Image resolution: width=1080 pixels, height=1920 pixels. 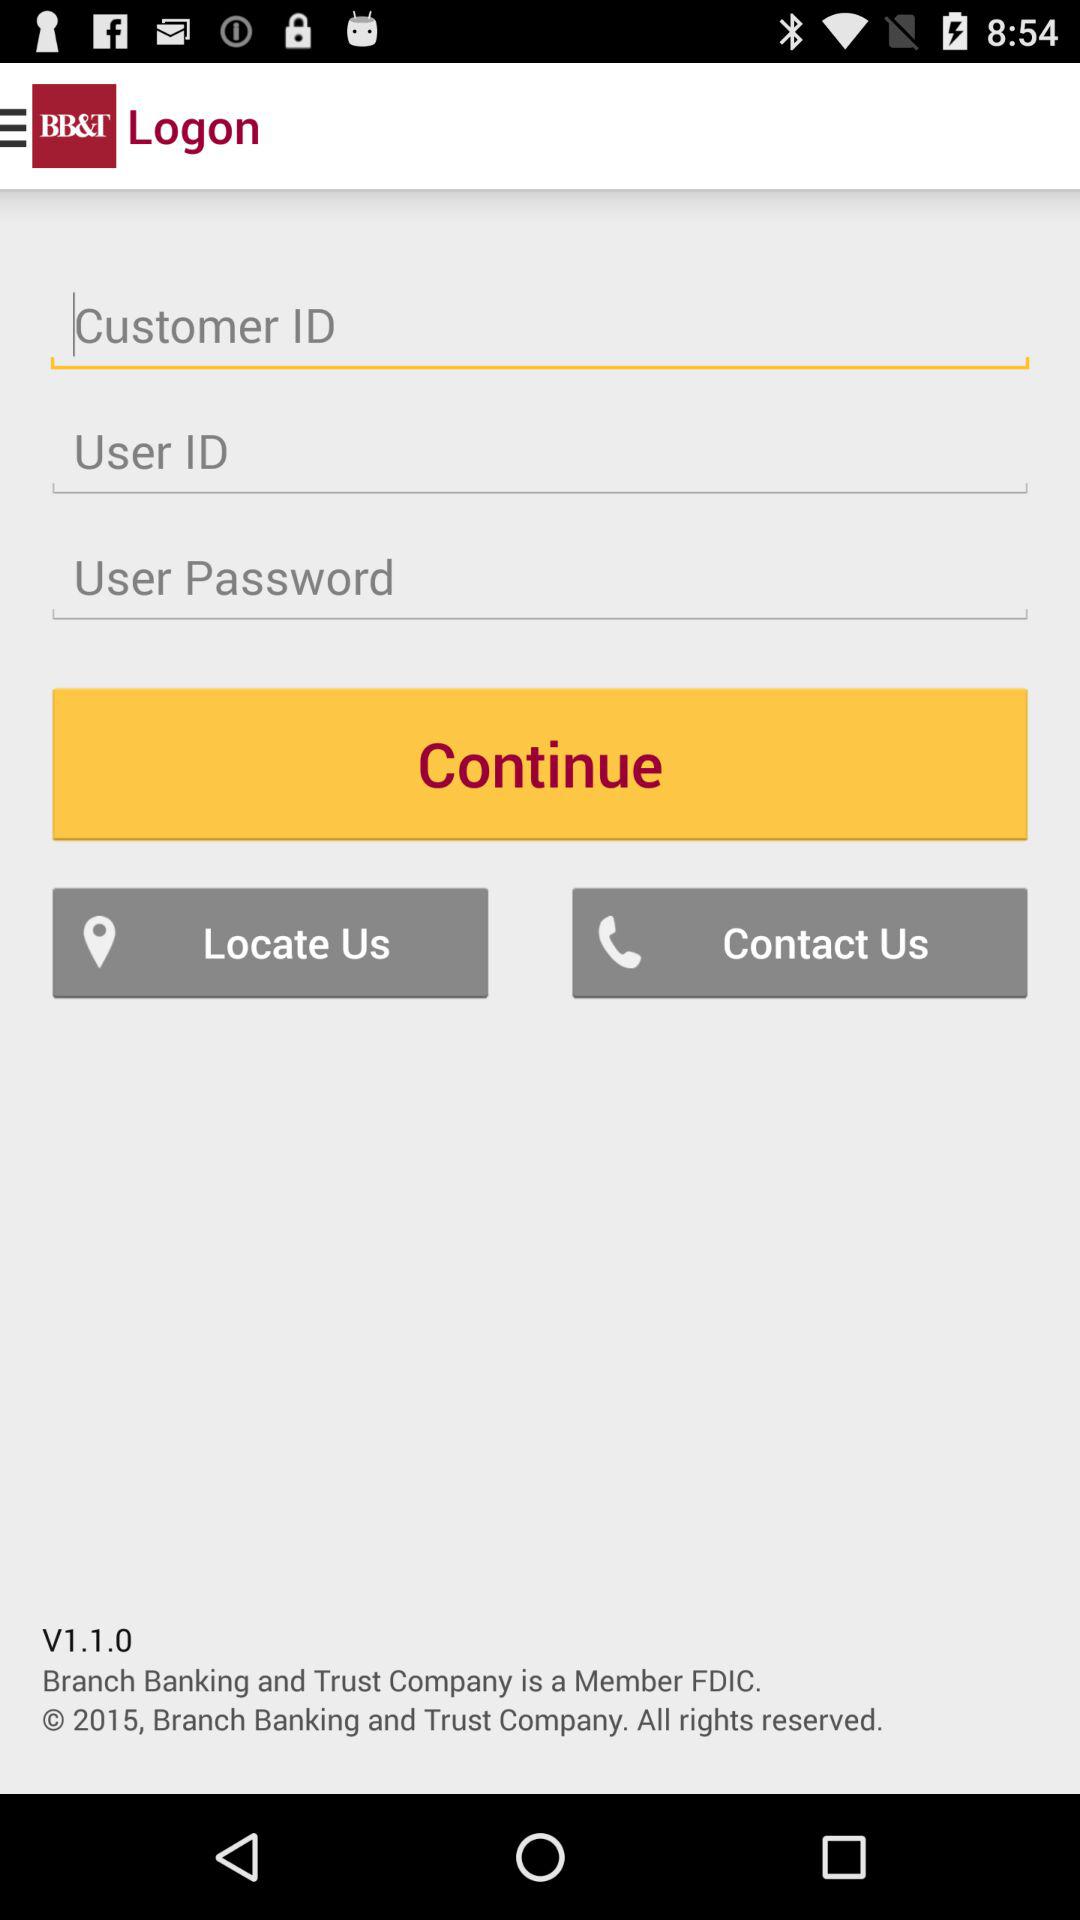 I want to click on turn on the continue, so click(x=540, y=764).